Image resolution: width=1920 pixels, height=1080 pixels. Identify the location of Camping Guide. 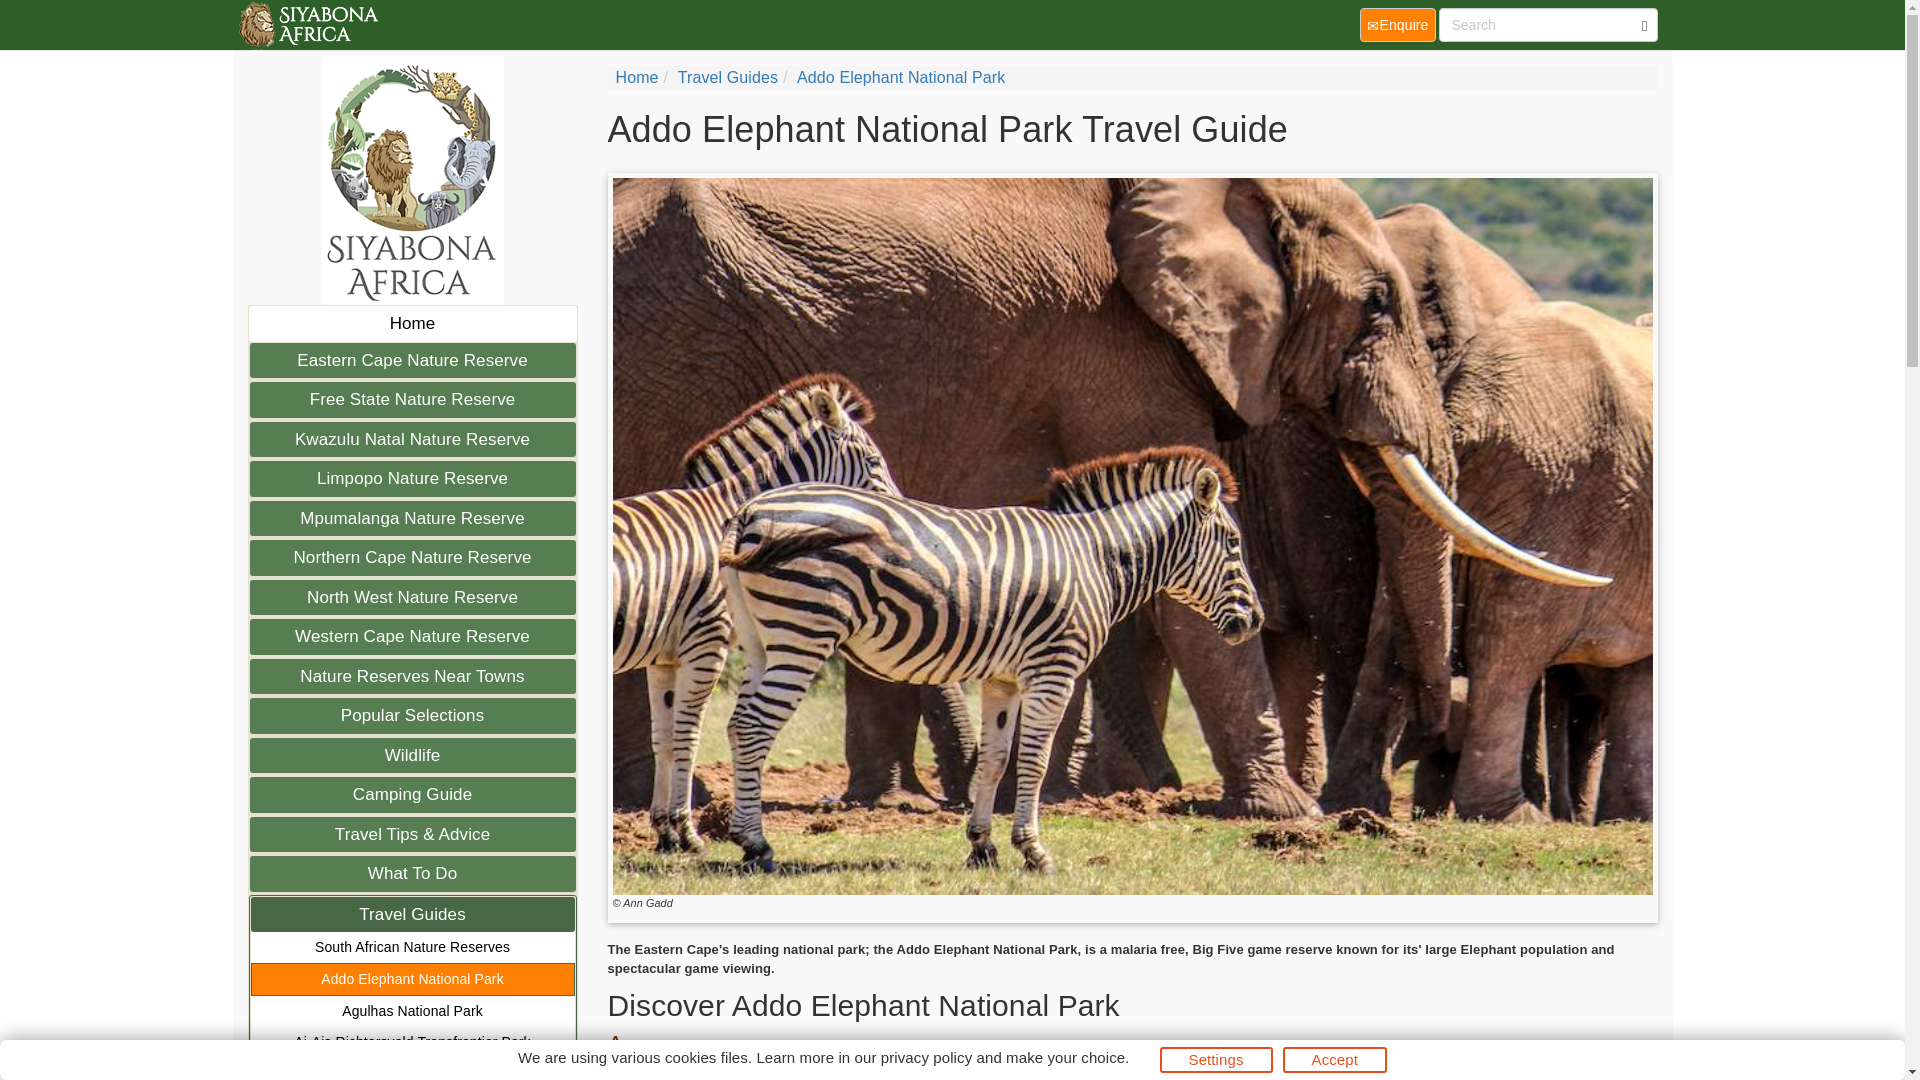
(412, 794).